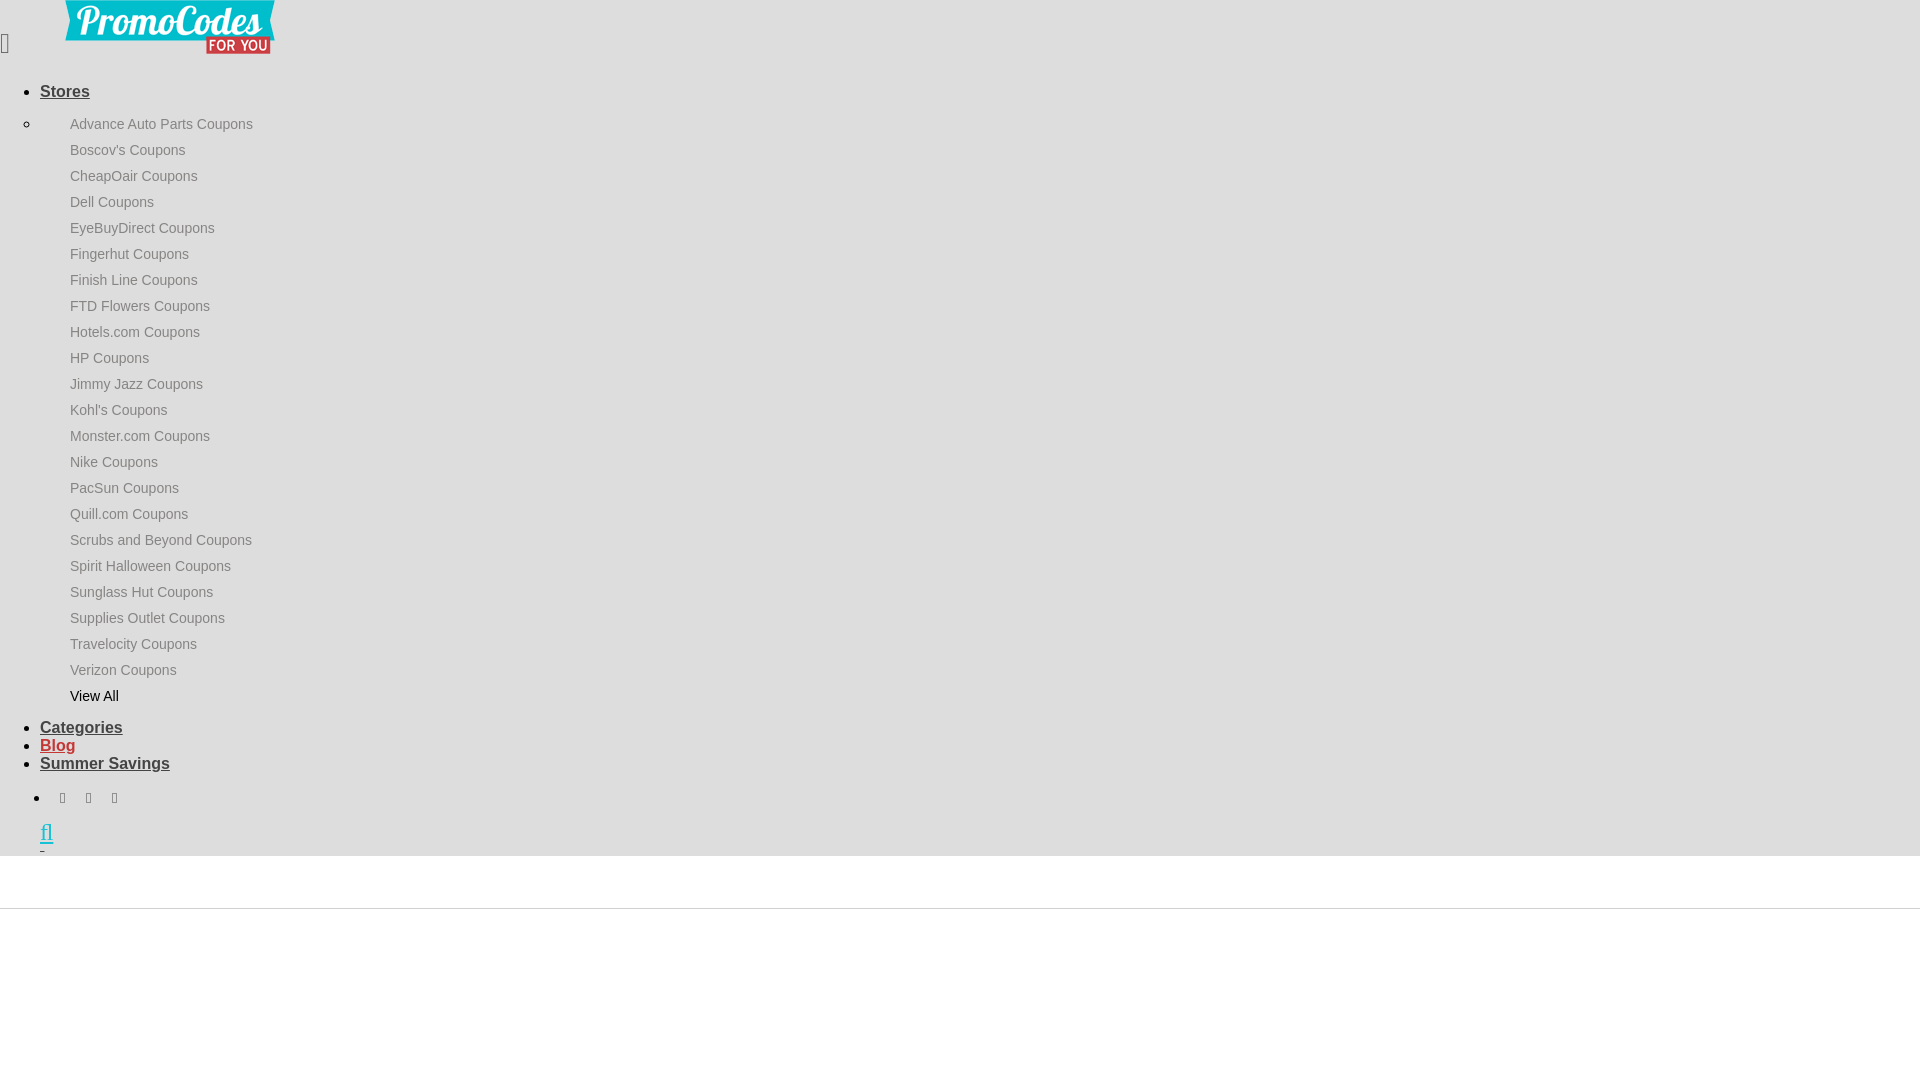 This screenshot has width=1920, height=1080. Describe the element at coordinates (94, 696) in the screenshot. I see `View All` at that location.